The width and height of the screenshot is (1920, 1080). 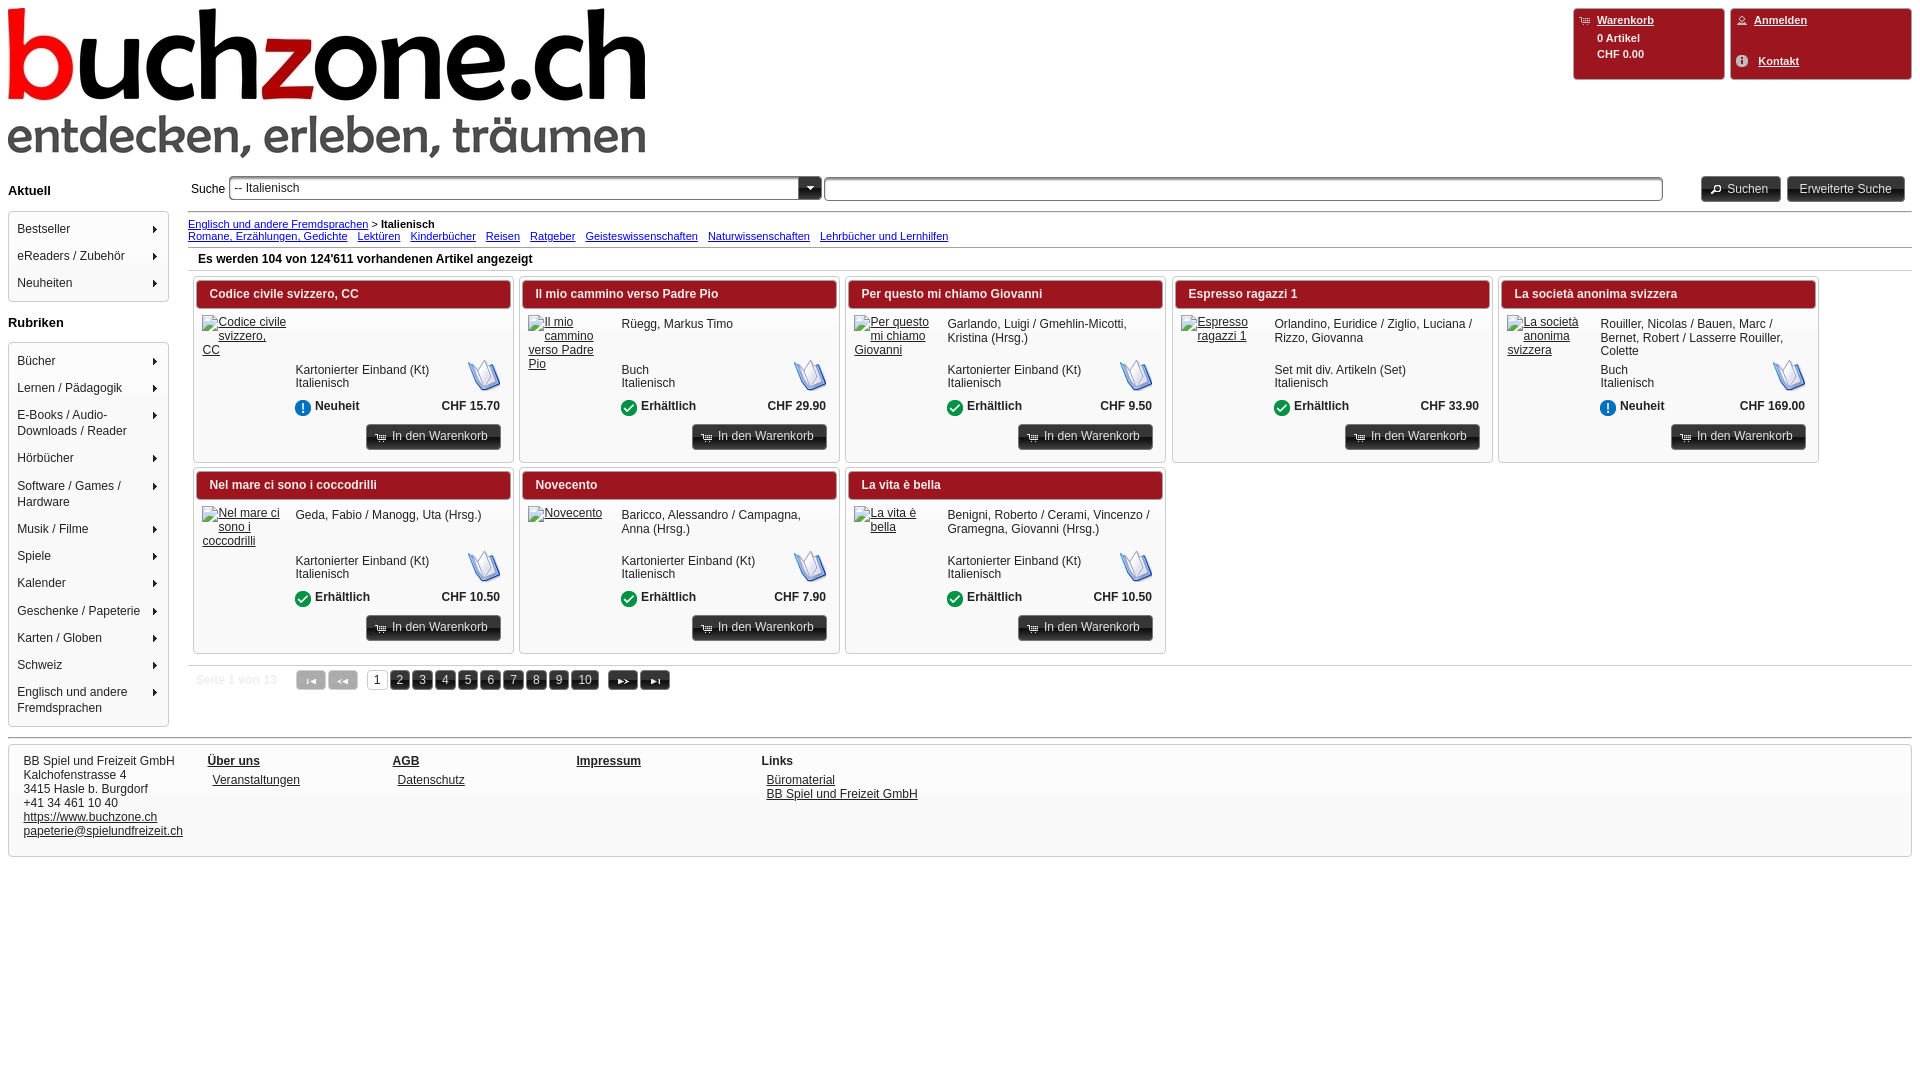 I want to click on Artikel anzeigen, so click(x=1549, y=336).